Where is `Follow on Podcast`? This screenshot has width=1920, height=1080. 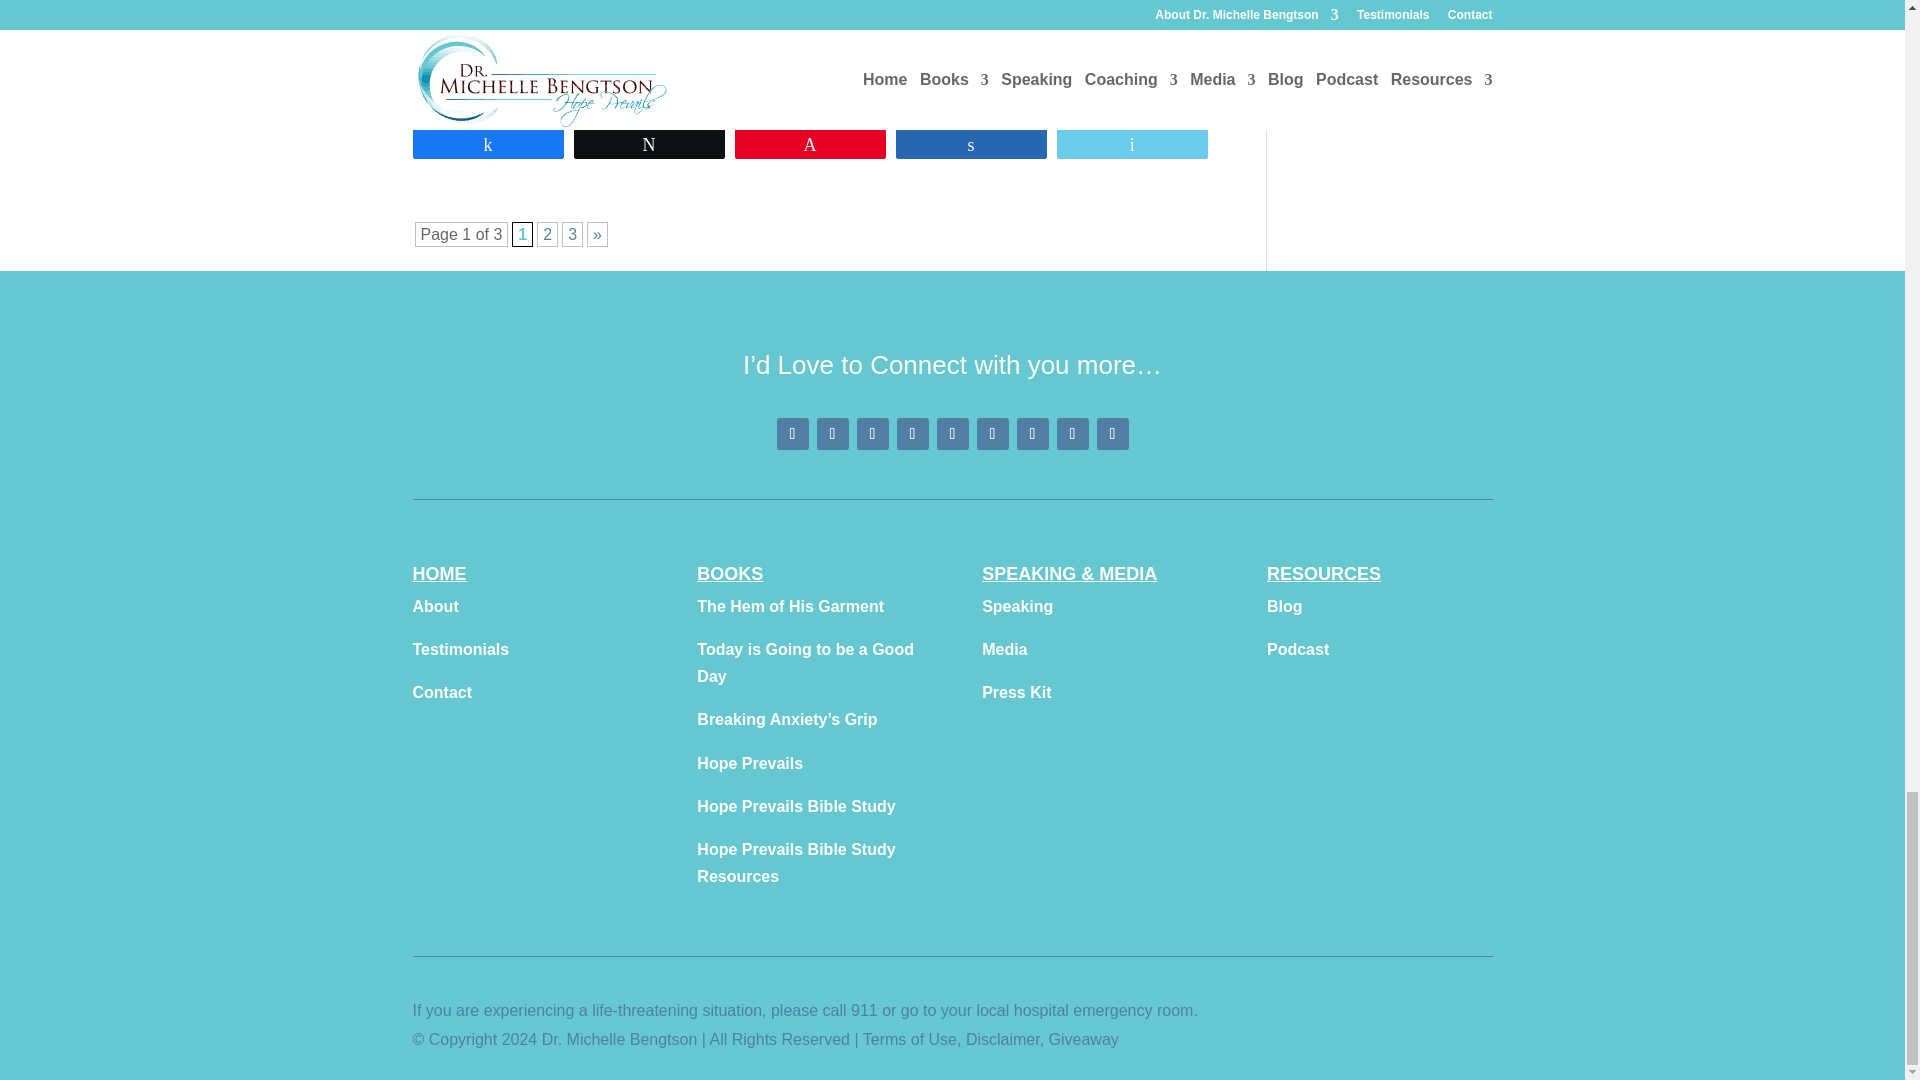 Follow on Podcast is located at coordinates (1032, 434).